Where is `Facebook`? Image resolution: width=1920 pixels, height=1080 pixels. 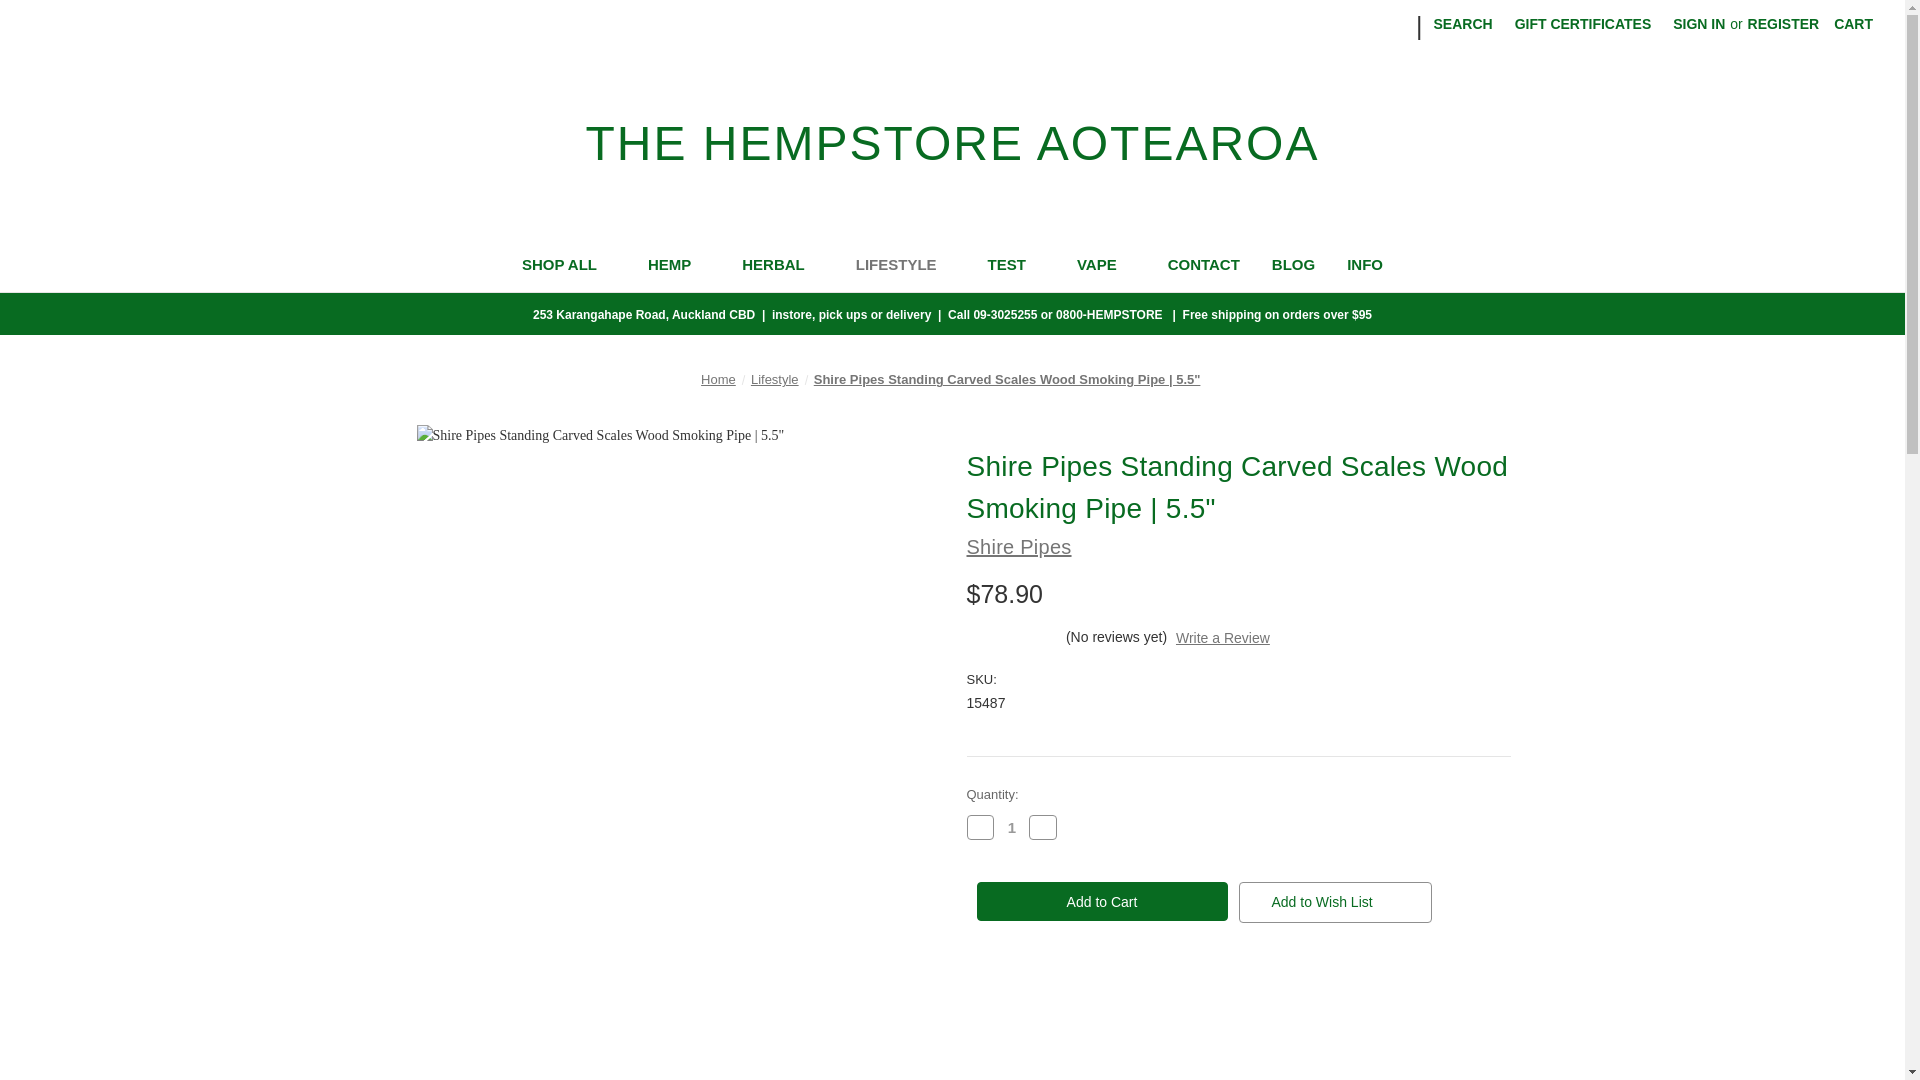
Facebook is located at coordinates (976, 1002).